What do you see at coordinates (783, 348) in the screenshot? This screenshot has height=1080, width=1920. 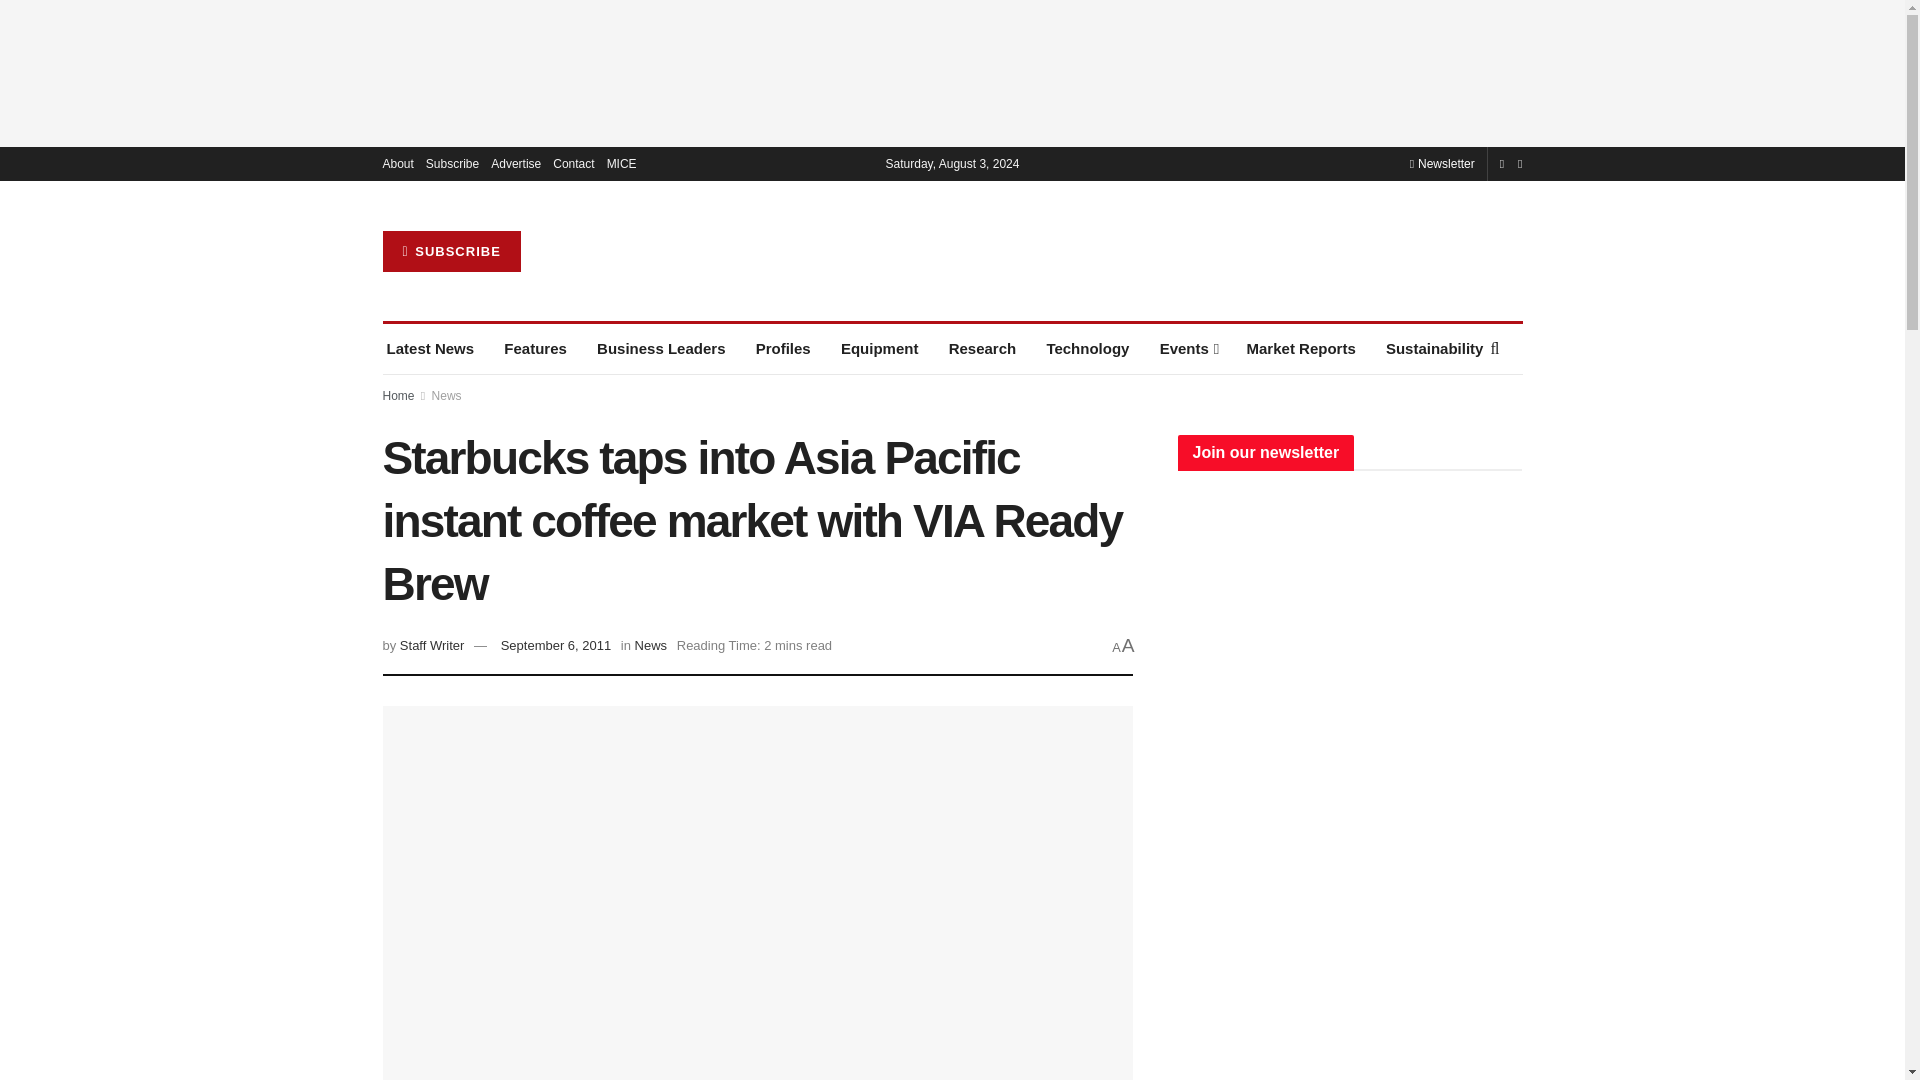 I see `Profiles` at bounding box center [783, 348].